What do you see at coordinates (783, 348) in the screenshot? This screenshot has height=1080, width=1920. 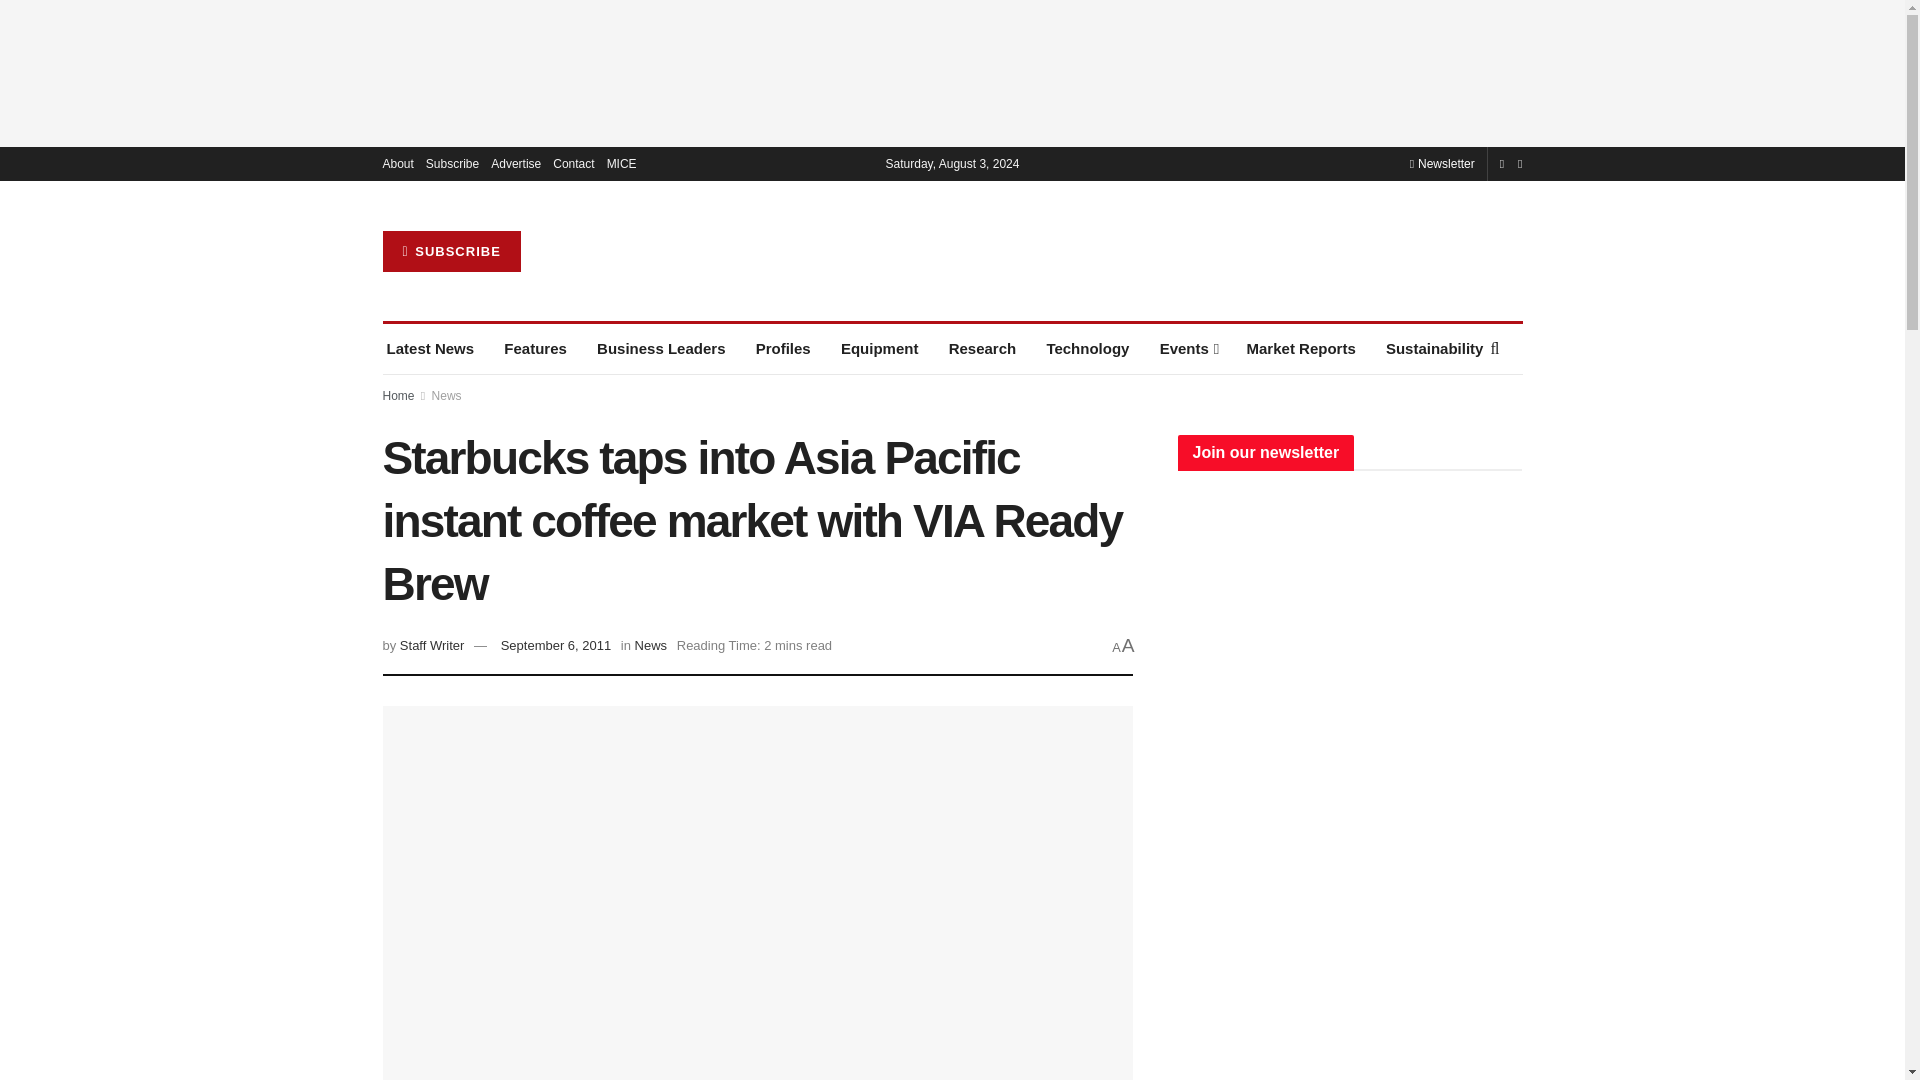 I see `Profiles` at bounding box center [783, 348].